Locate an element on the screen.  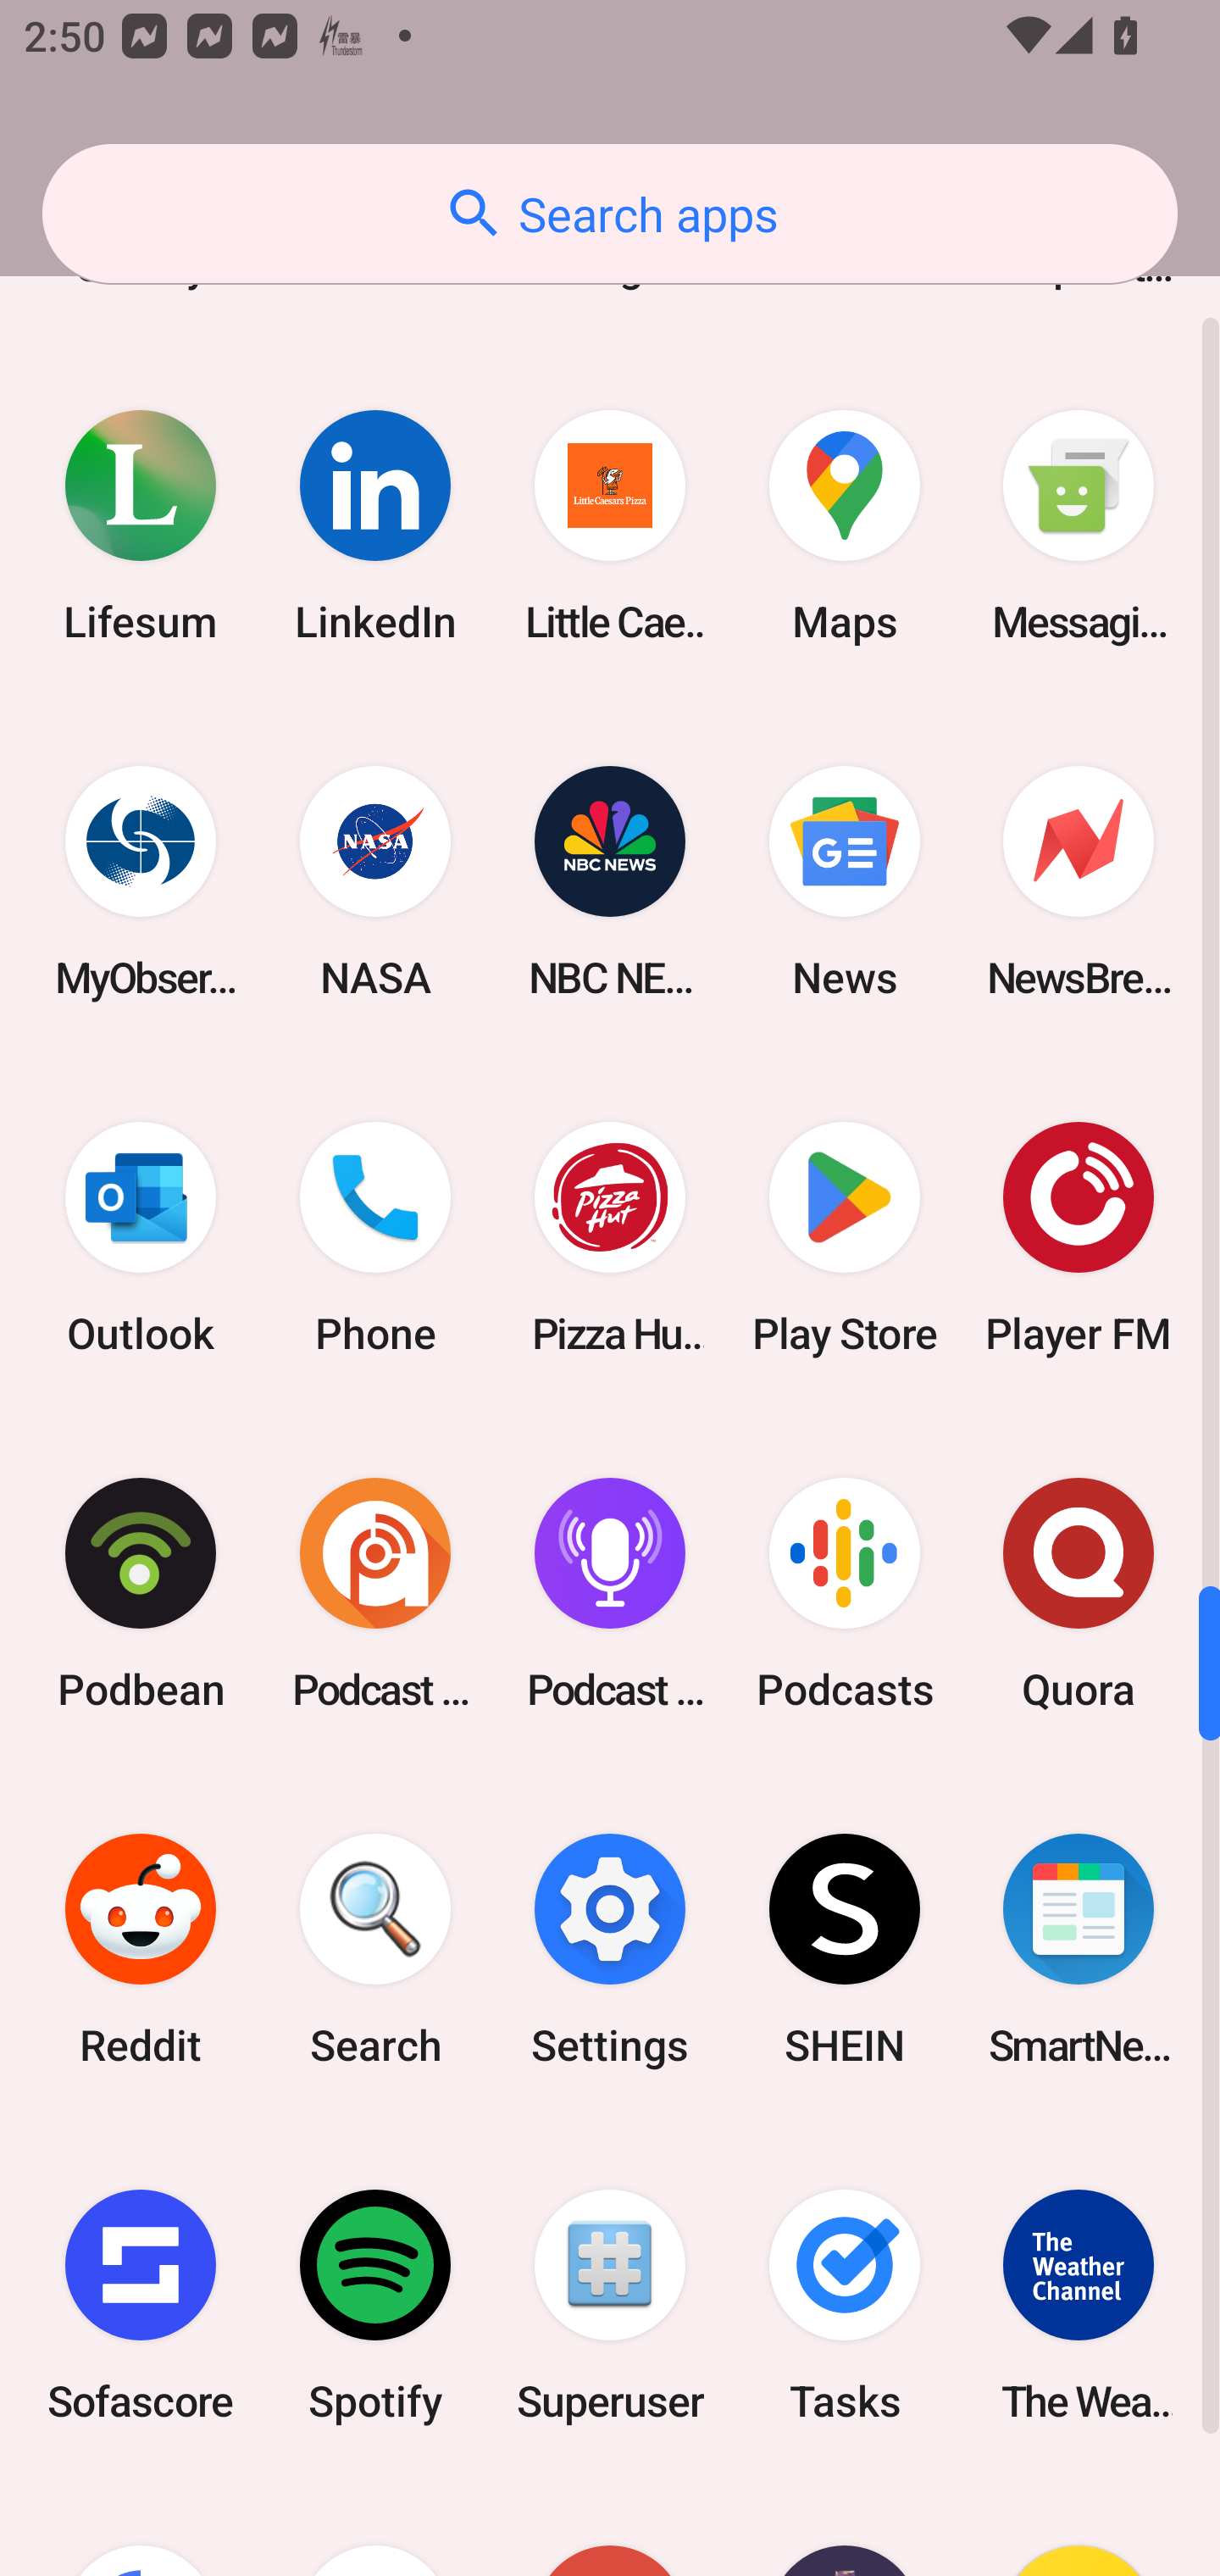
Tasks is located at coordinates (844, 2305).